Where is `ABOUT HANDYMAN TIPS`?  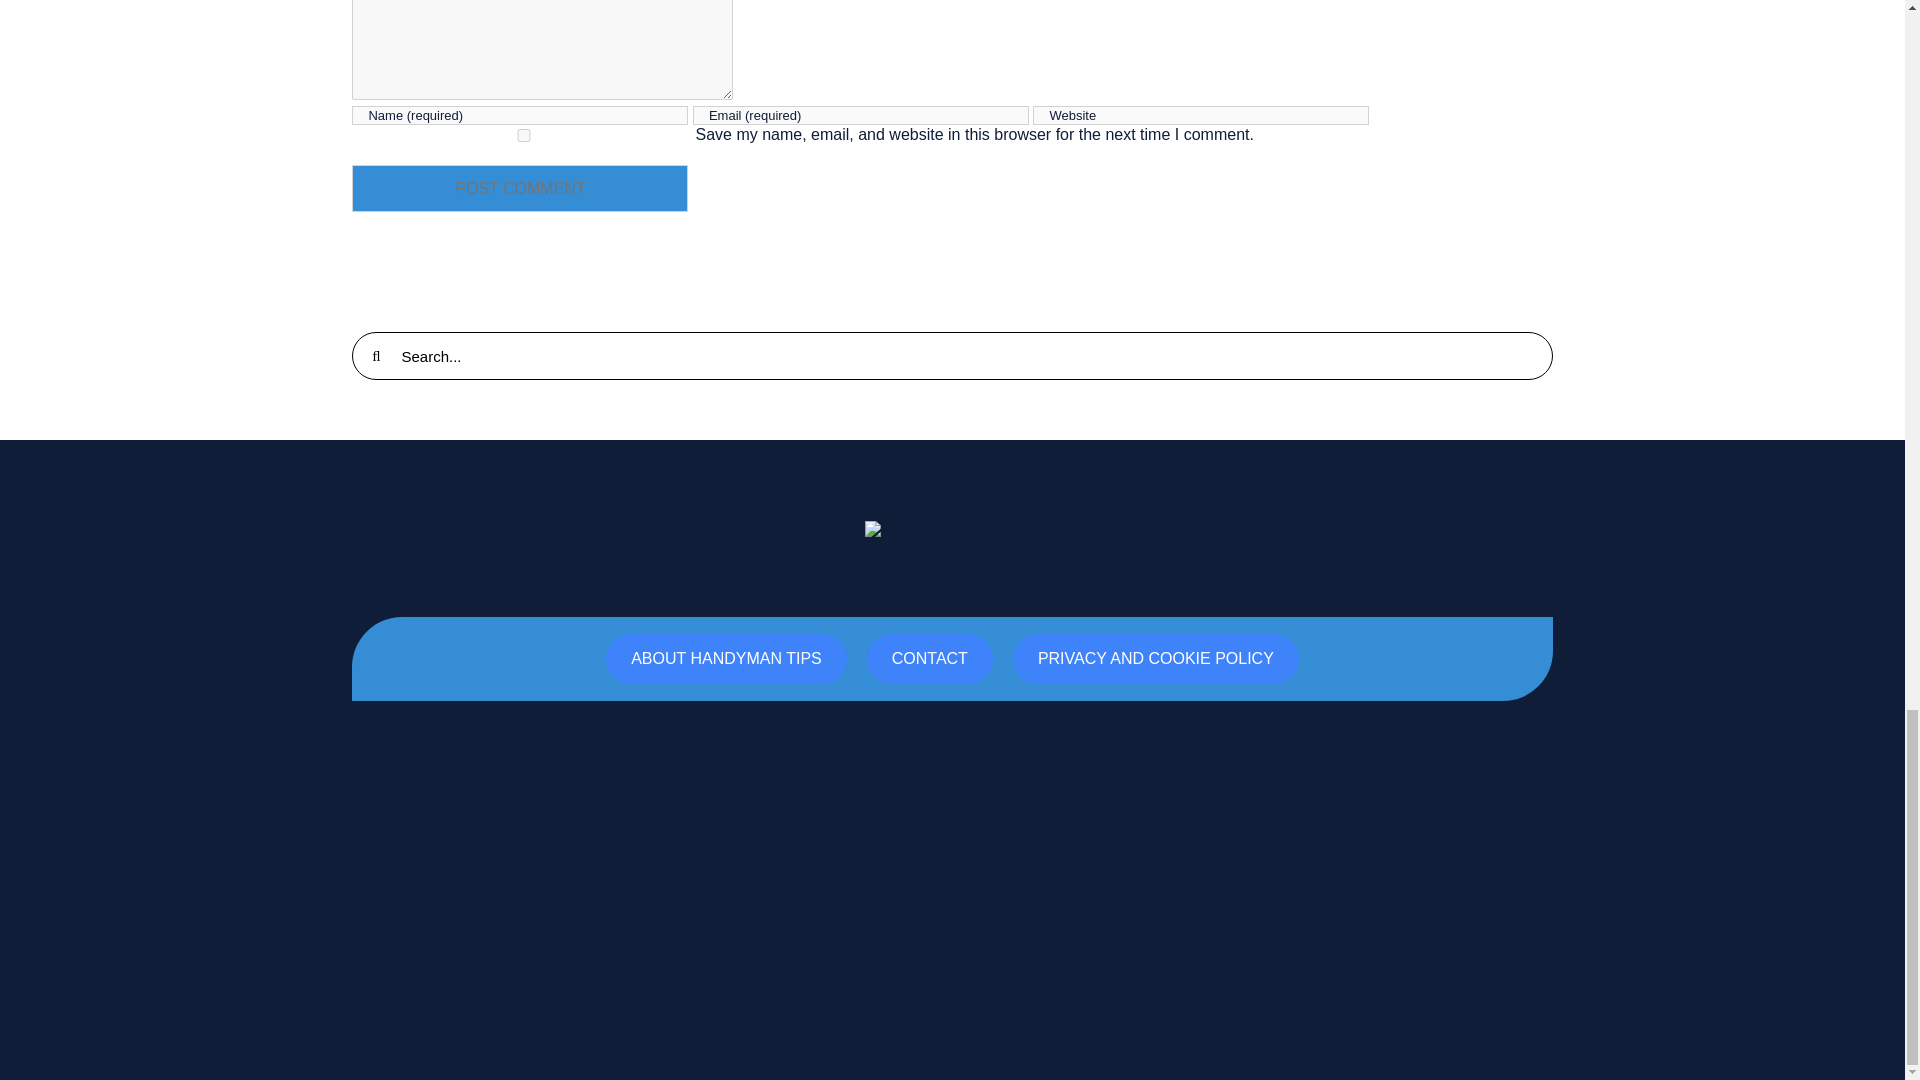 ABOUT HANDYMAN TIPS is located at coordinates (726, 658).